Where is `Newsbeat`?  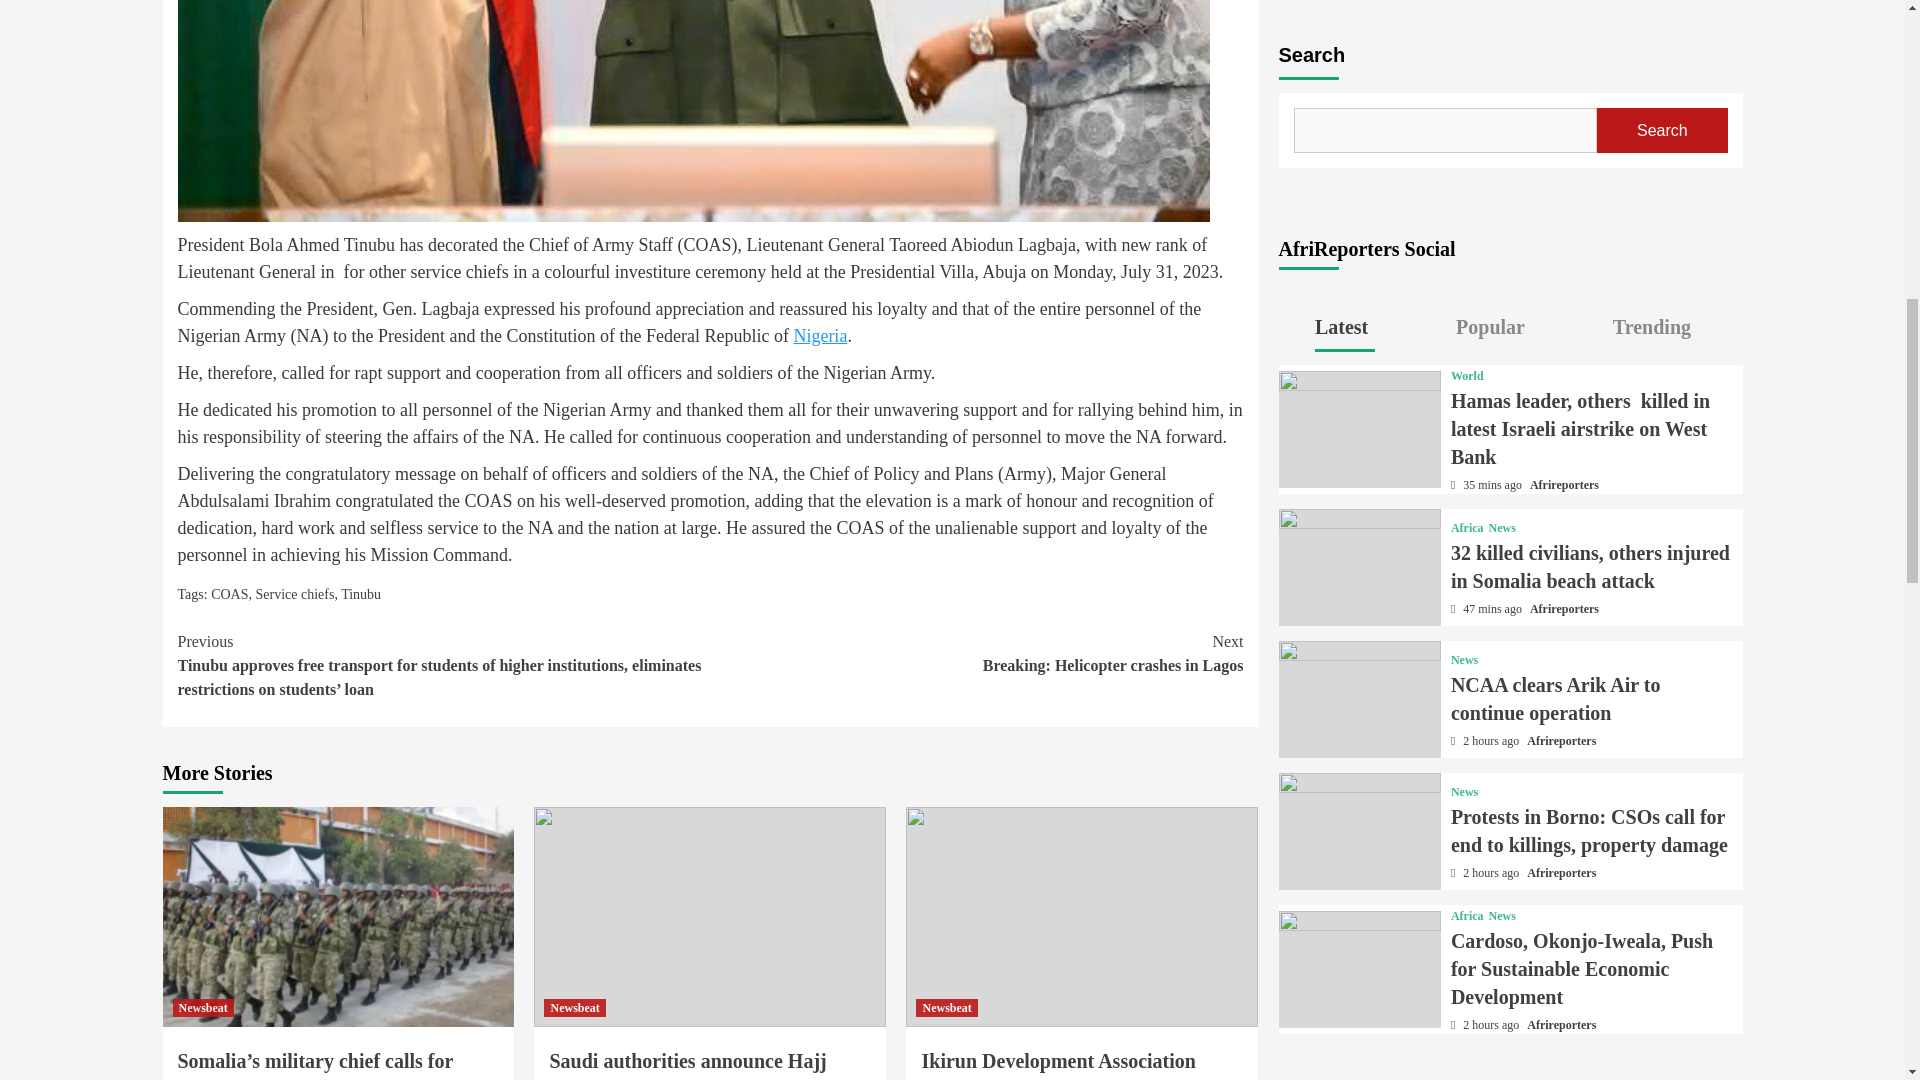 Newsbeat is located at coordinates (202, 1008).